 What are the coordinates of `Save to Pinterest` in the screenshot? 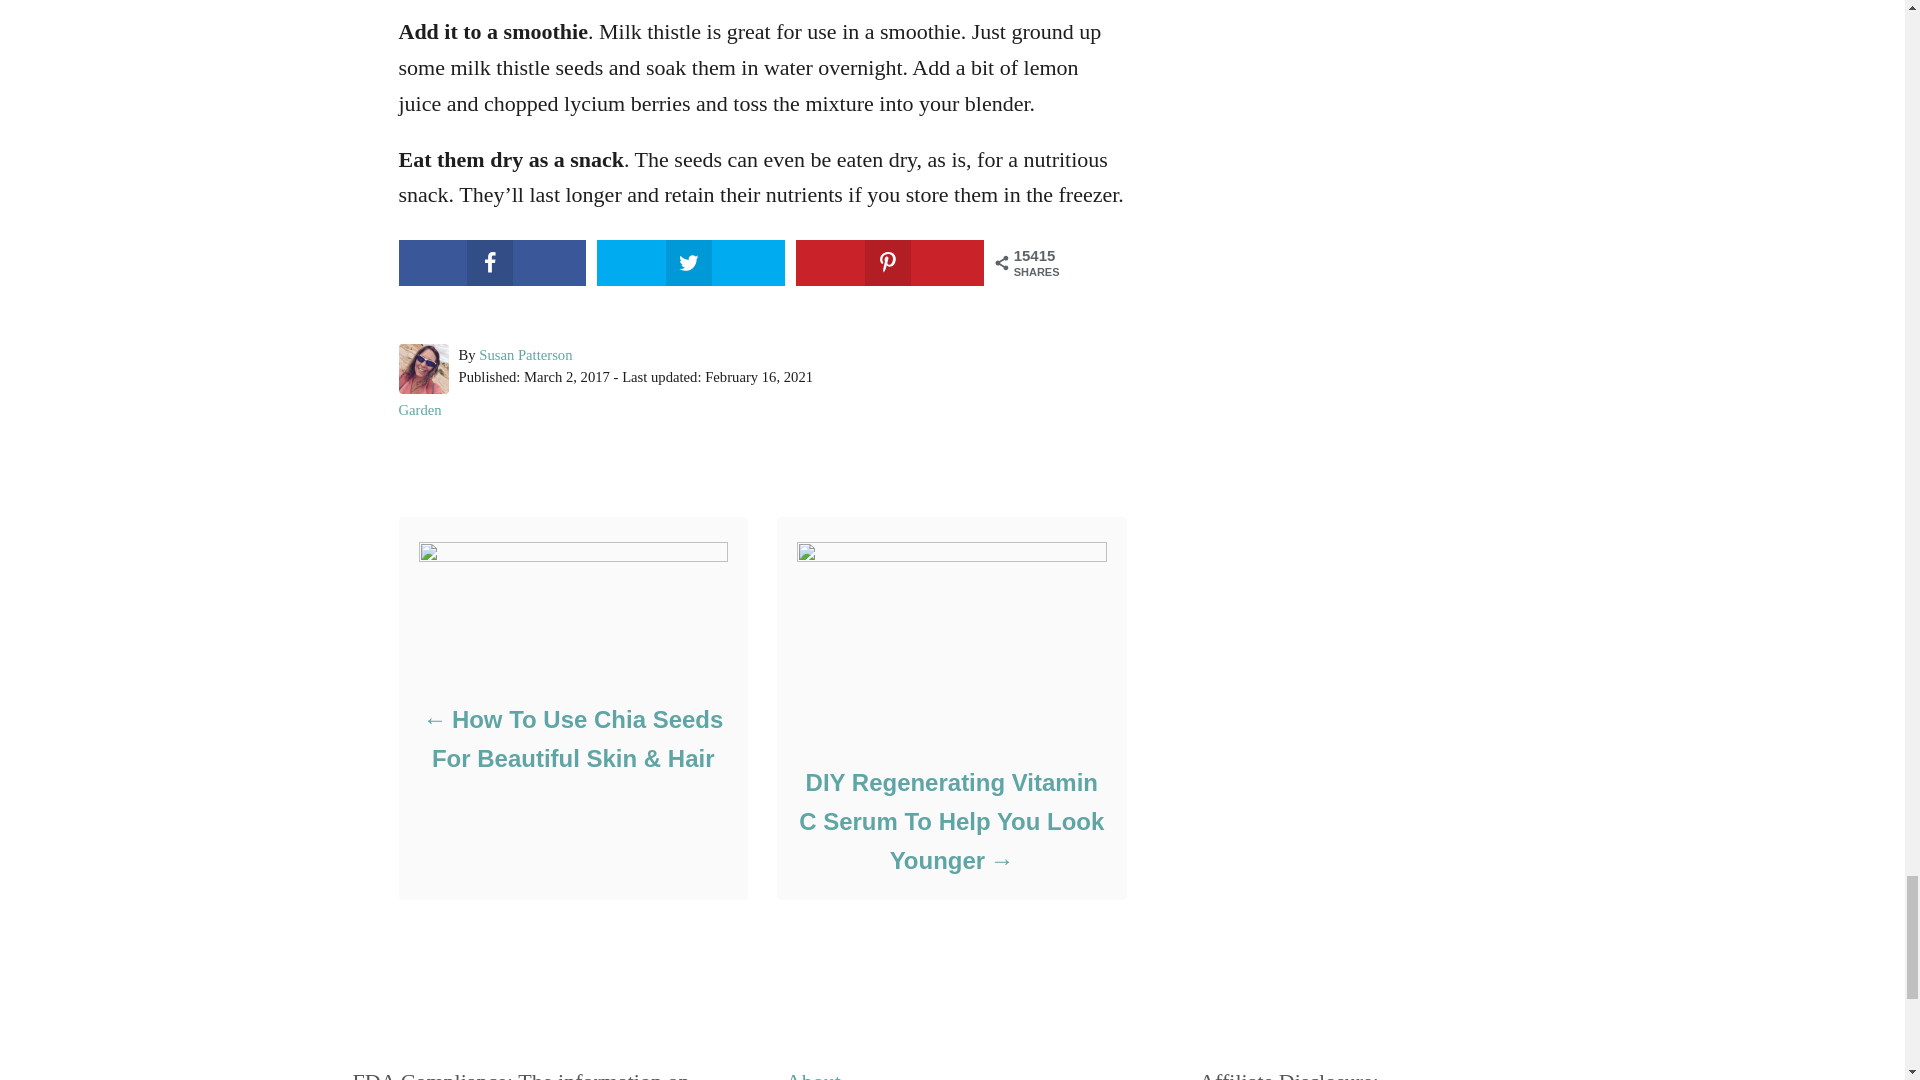 It's located at (890, 262).